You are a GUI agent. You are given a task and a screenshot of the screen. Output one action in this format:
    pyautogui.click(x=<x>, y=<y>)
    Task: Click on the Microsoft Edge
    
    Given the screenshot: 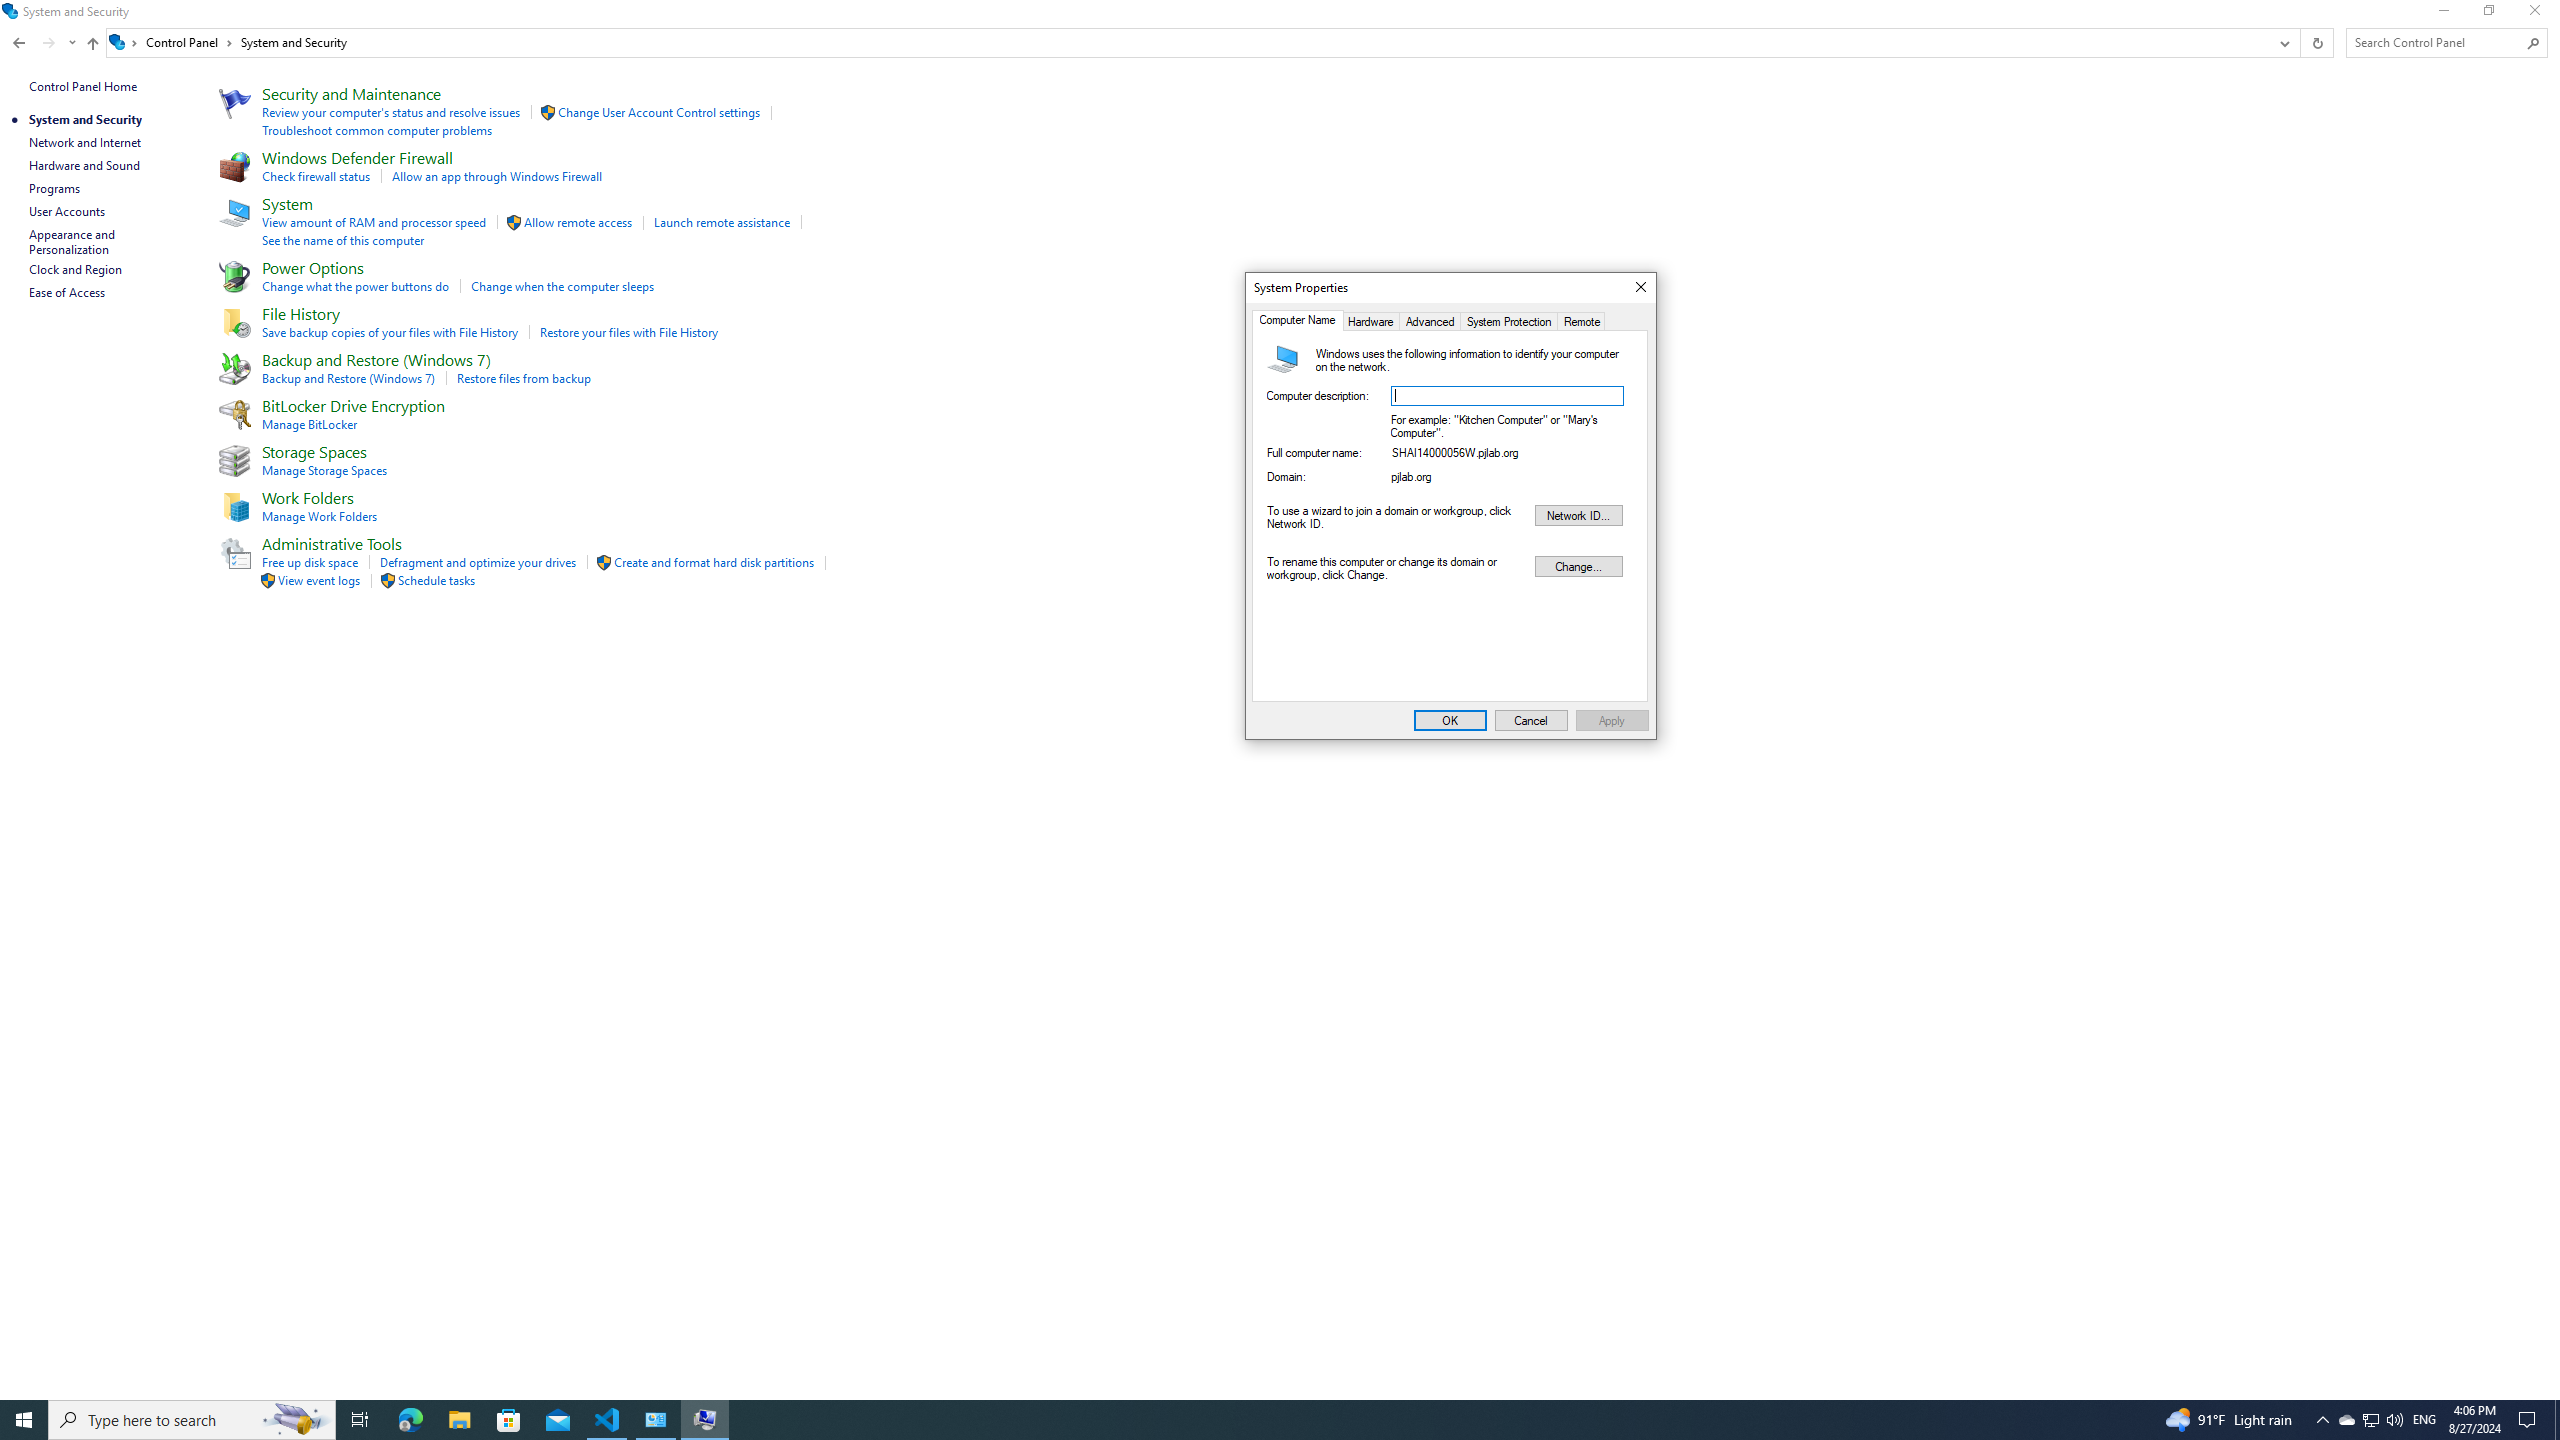 What is the action you would take?
    pyautogui.click(x=410, y=1420)
    